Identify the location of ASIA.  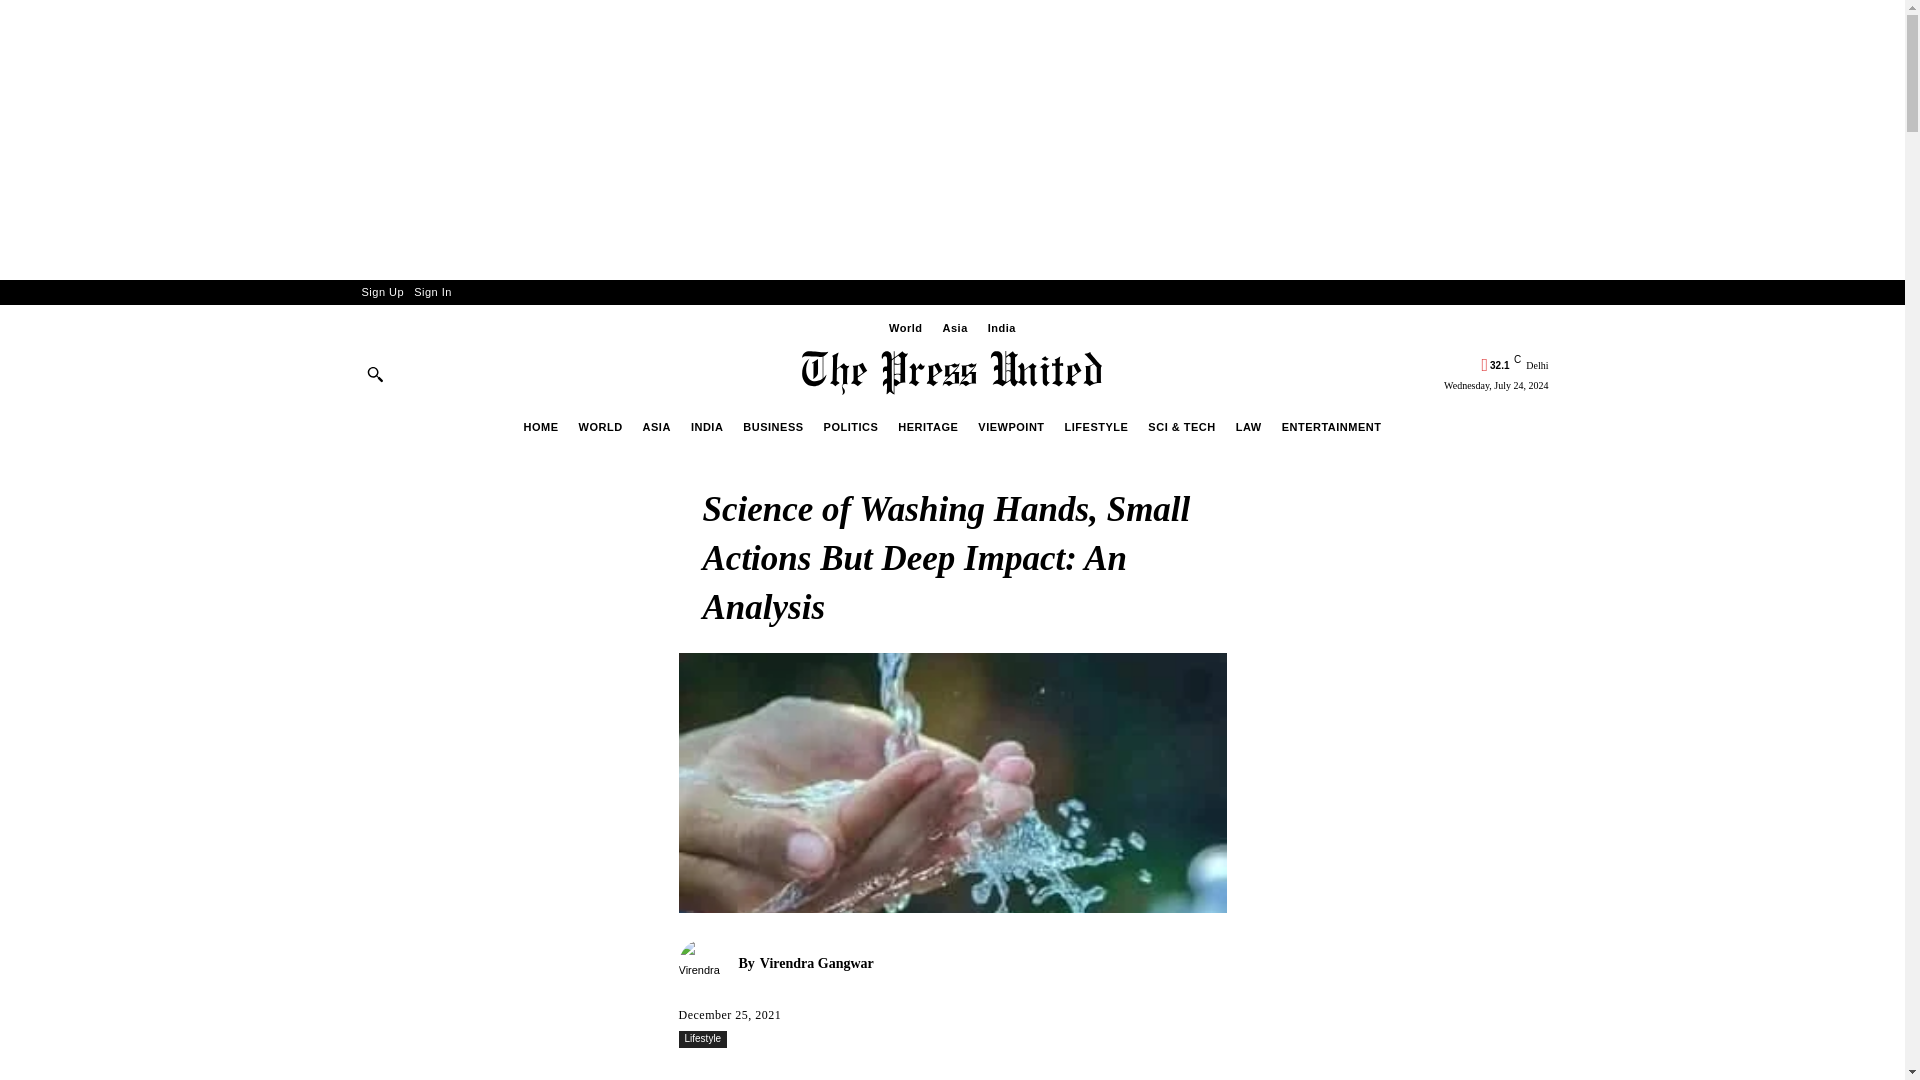
(656, 426).